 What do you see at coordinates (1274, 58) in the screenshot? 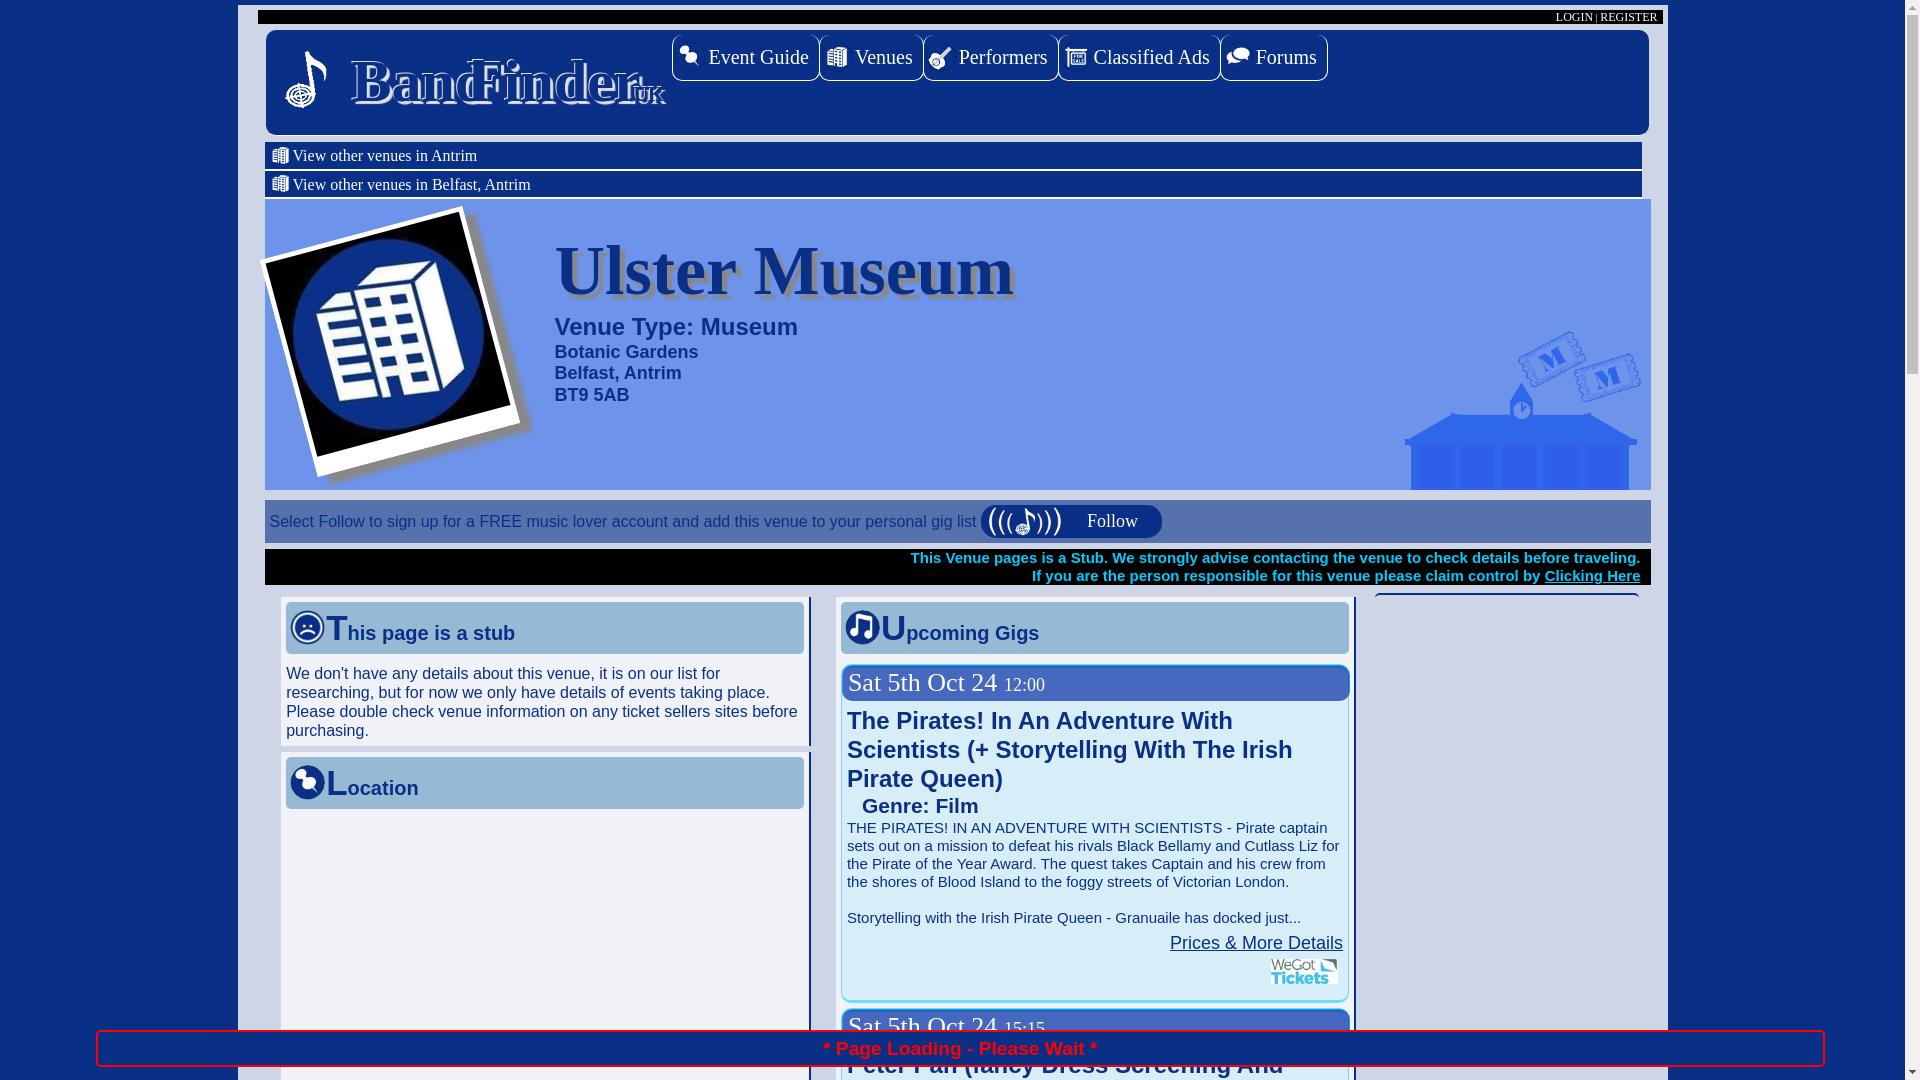
I see `Have your say on Everything Music related` at bounding box center [1274, 58].